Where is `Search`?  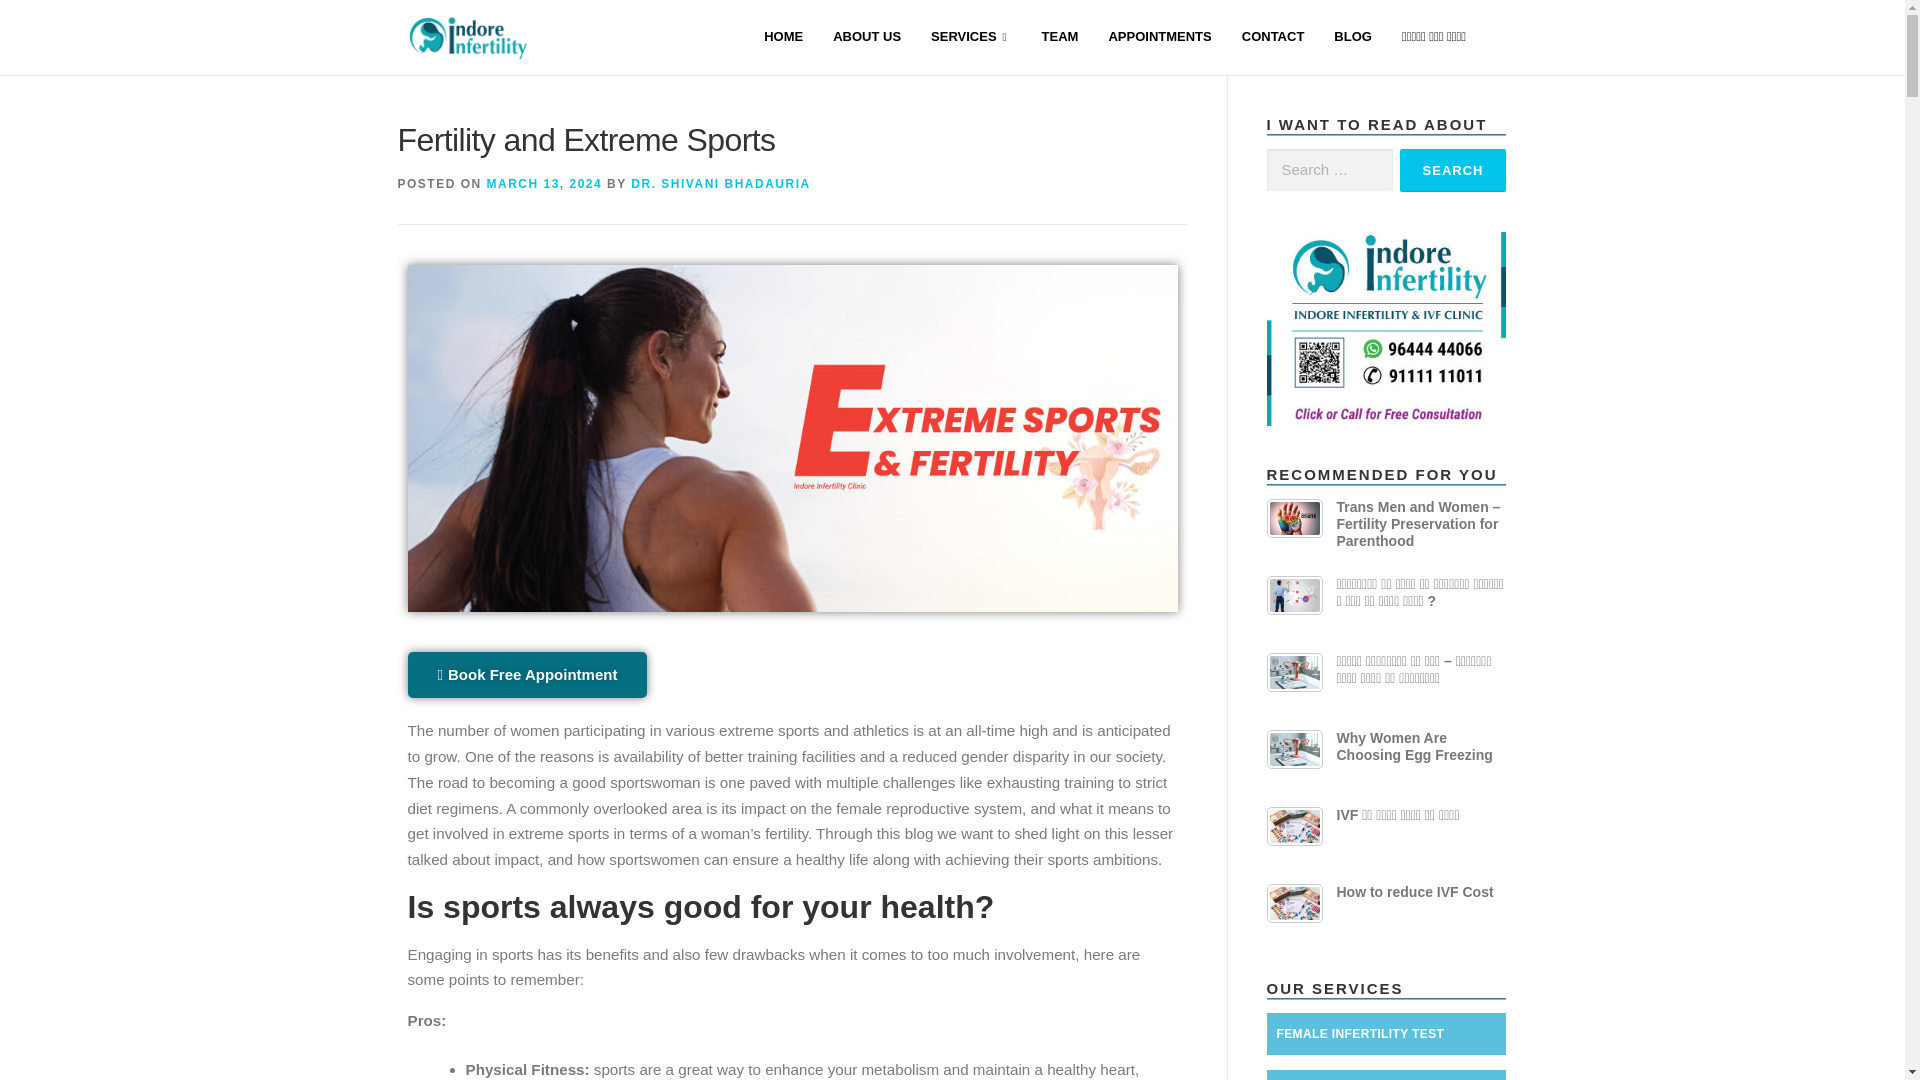
Search is located at coordinates (1453, 170).